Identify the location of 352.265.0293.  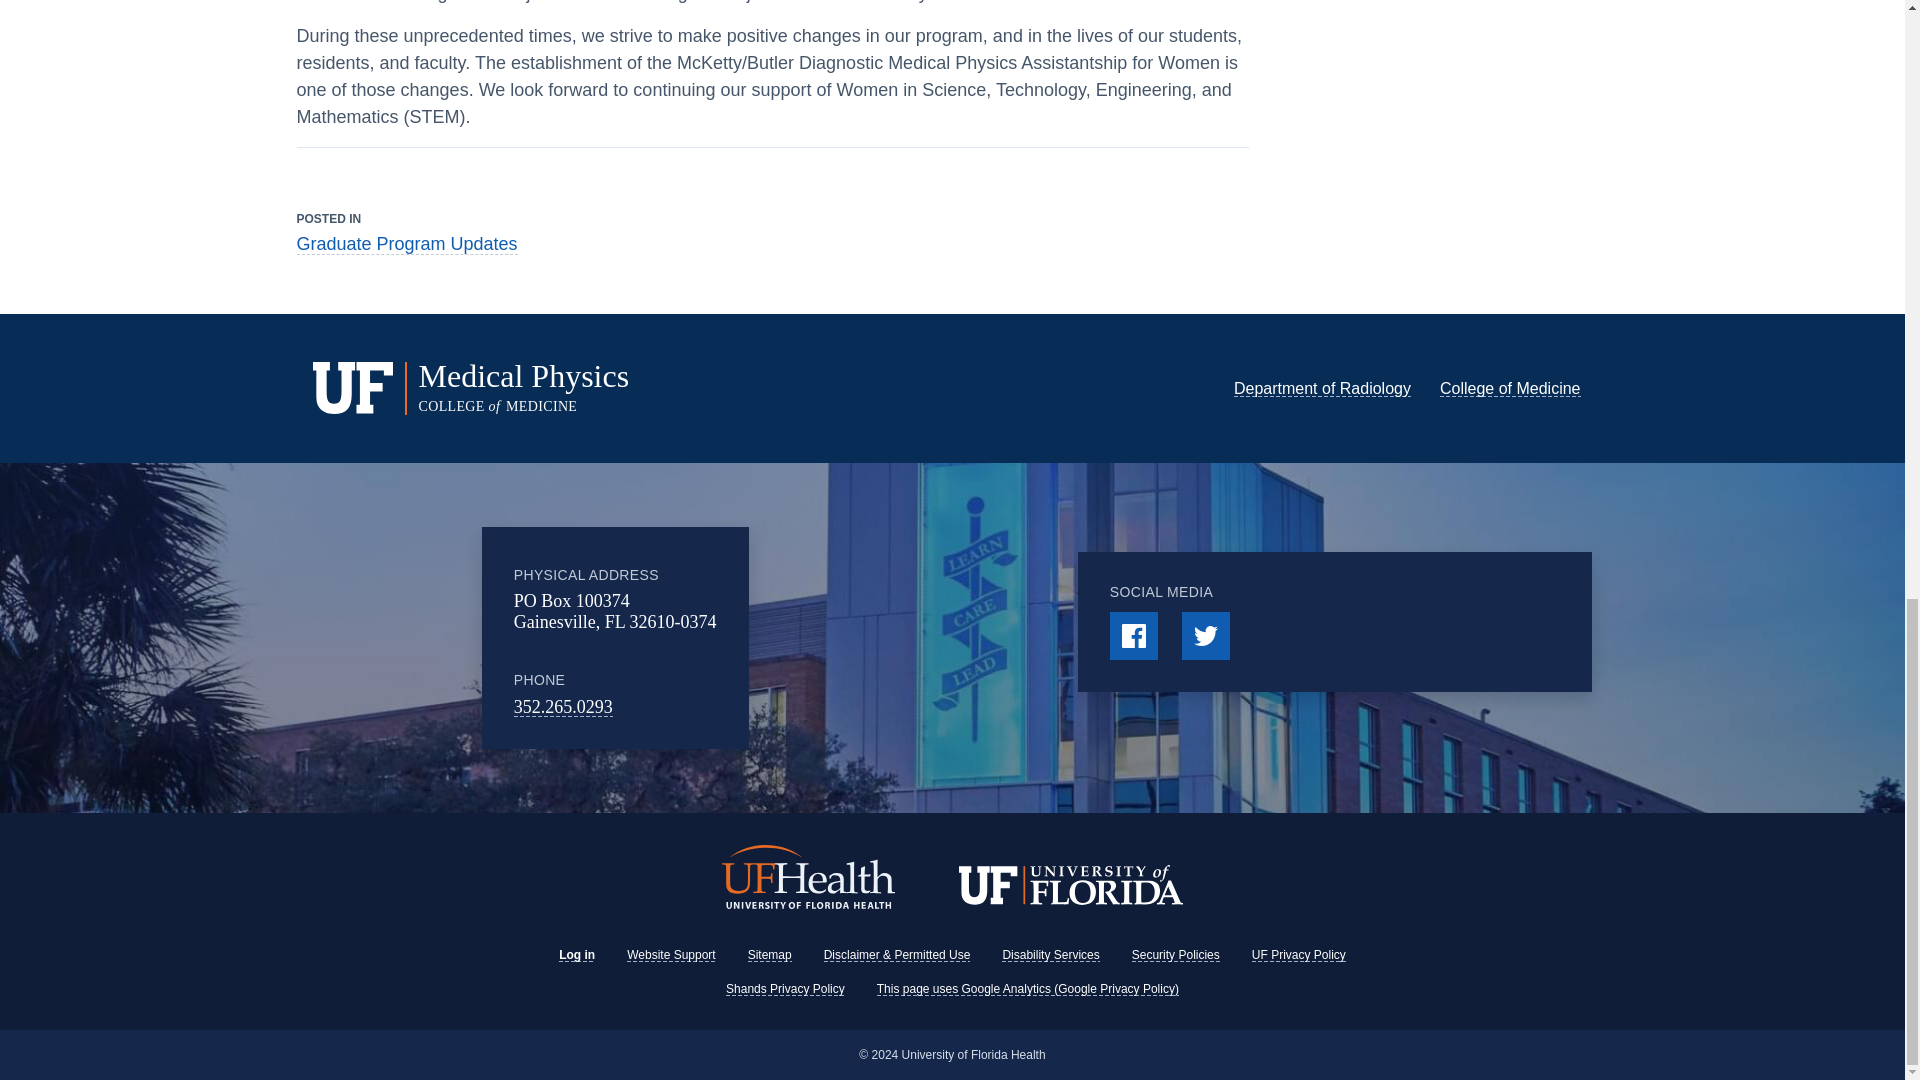
(563, 706).